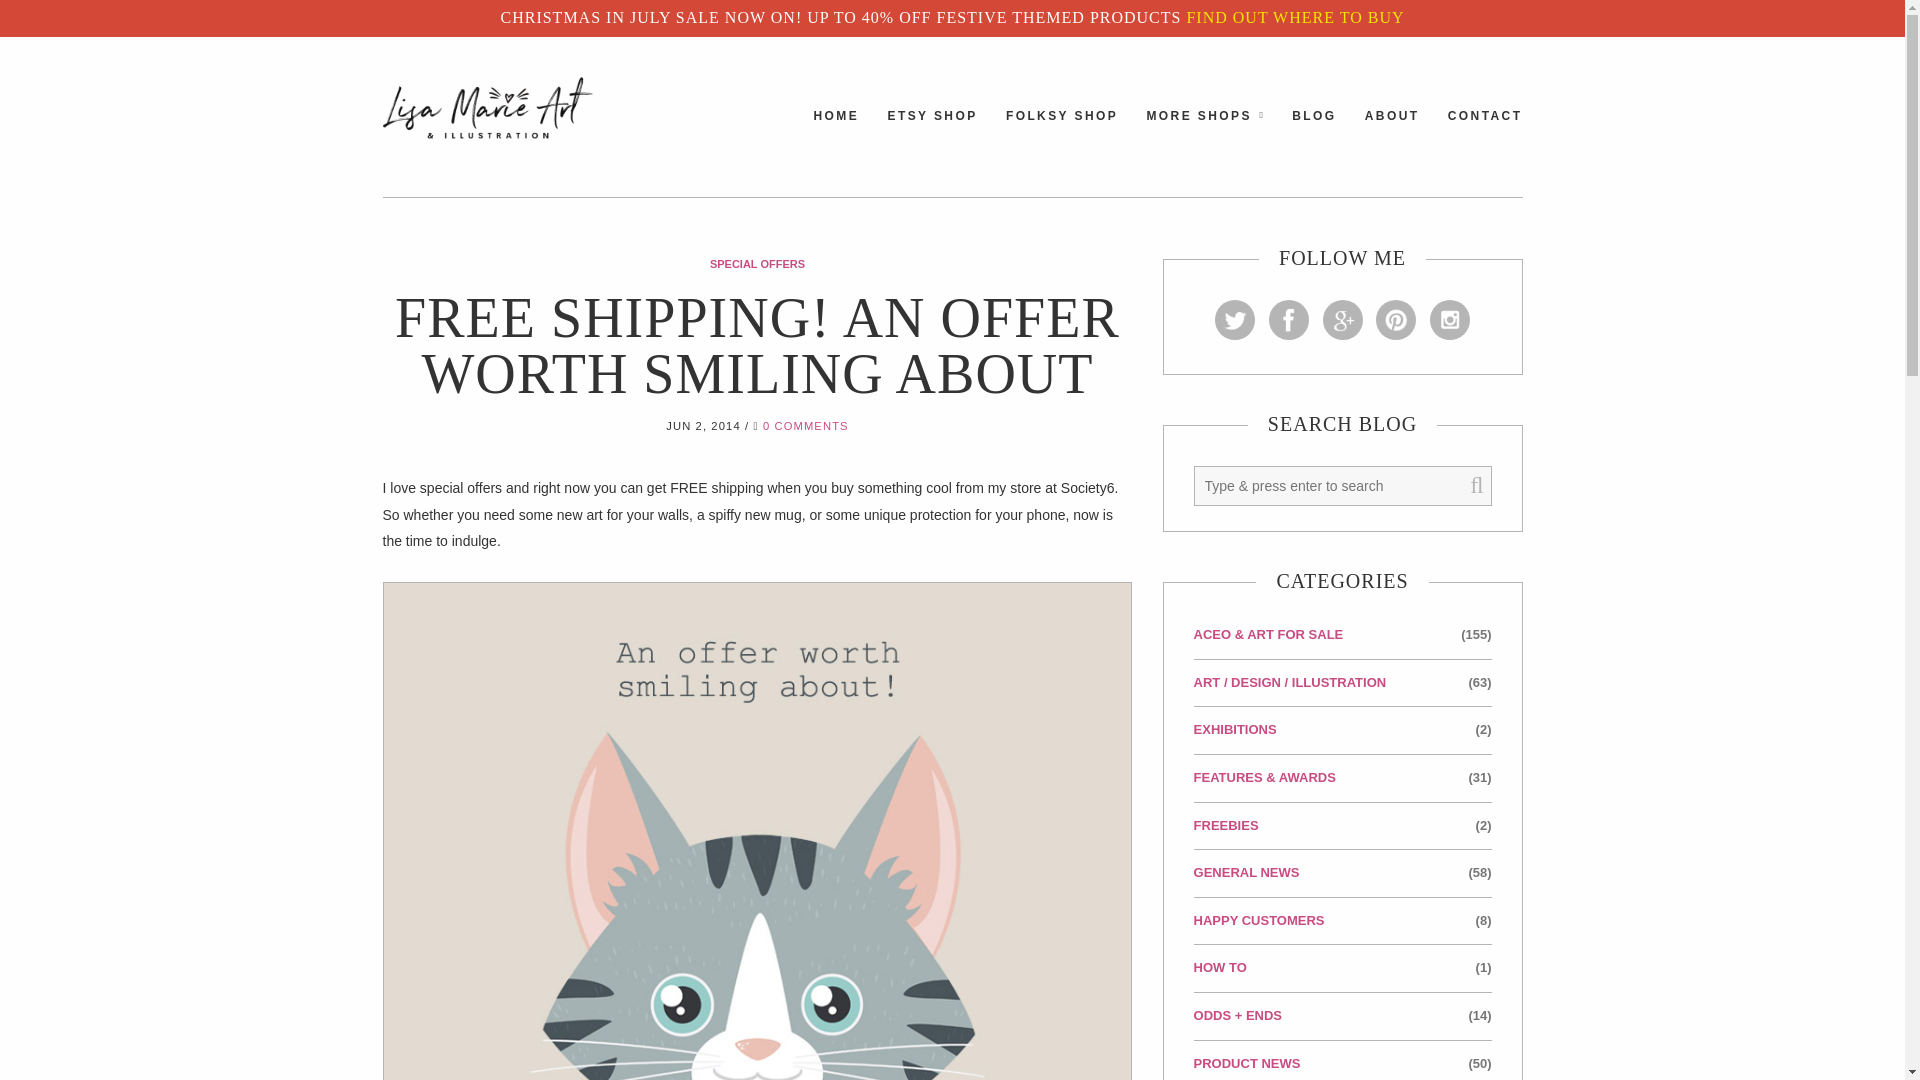 The width and height of the screenshot is (1920, 1080). I want to click on FOLKSY SHOP, so click(1062, 133).